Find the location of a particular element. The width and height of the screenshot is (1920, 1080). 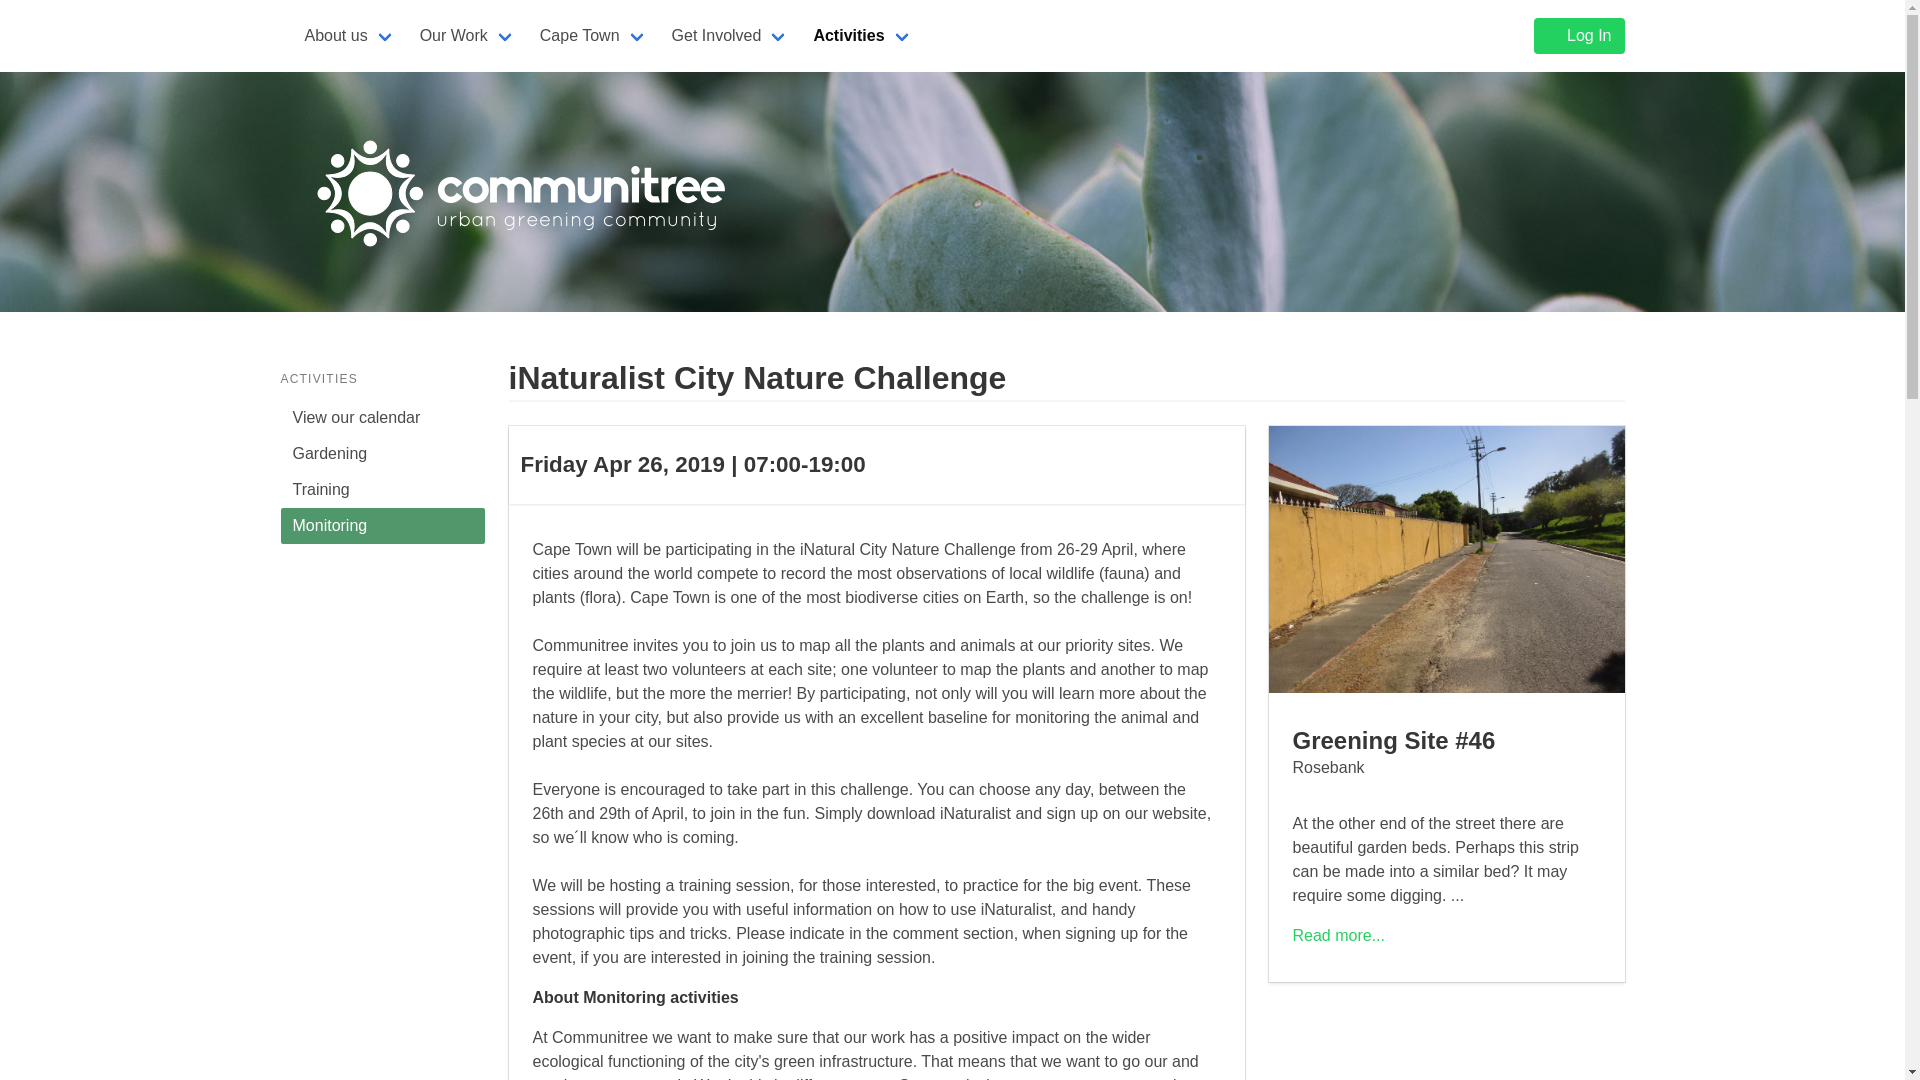

Activities is located at coordinates (862, 36).